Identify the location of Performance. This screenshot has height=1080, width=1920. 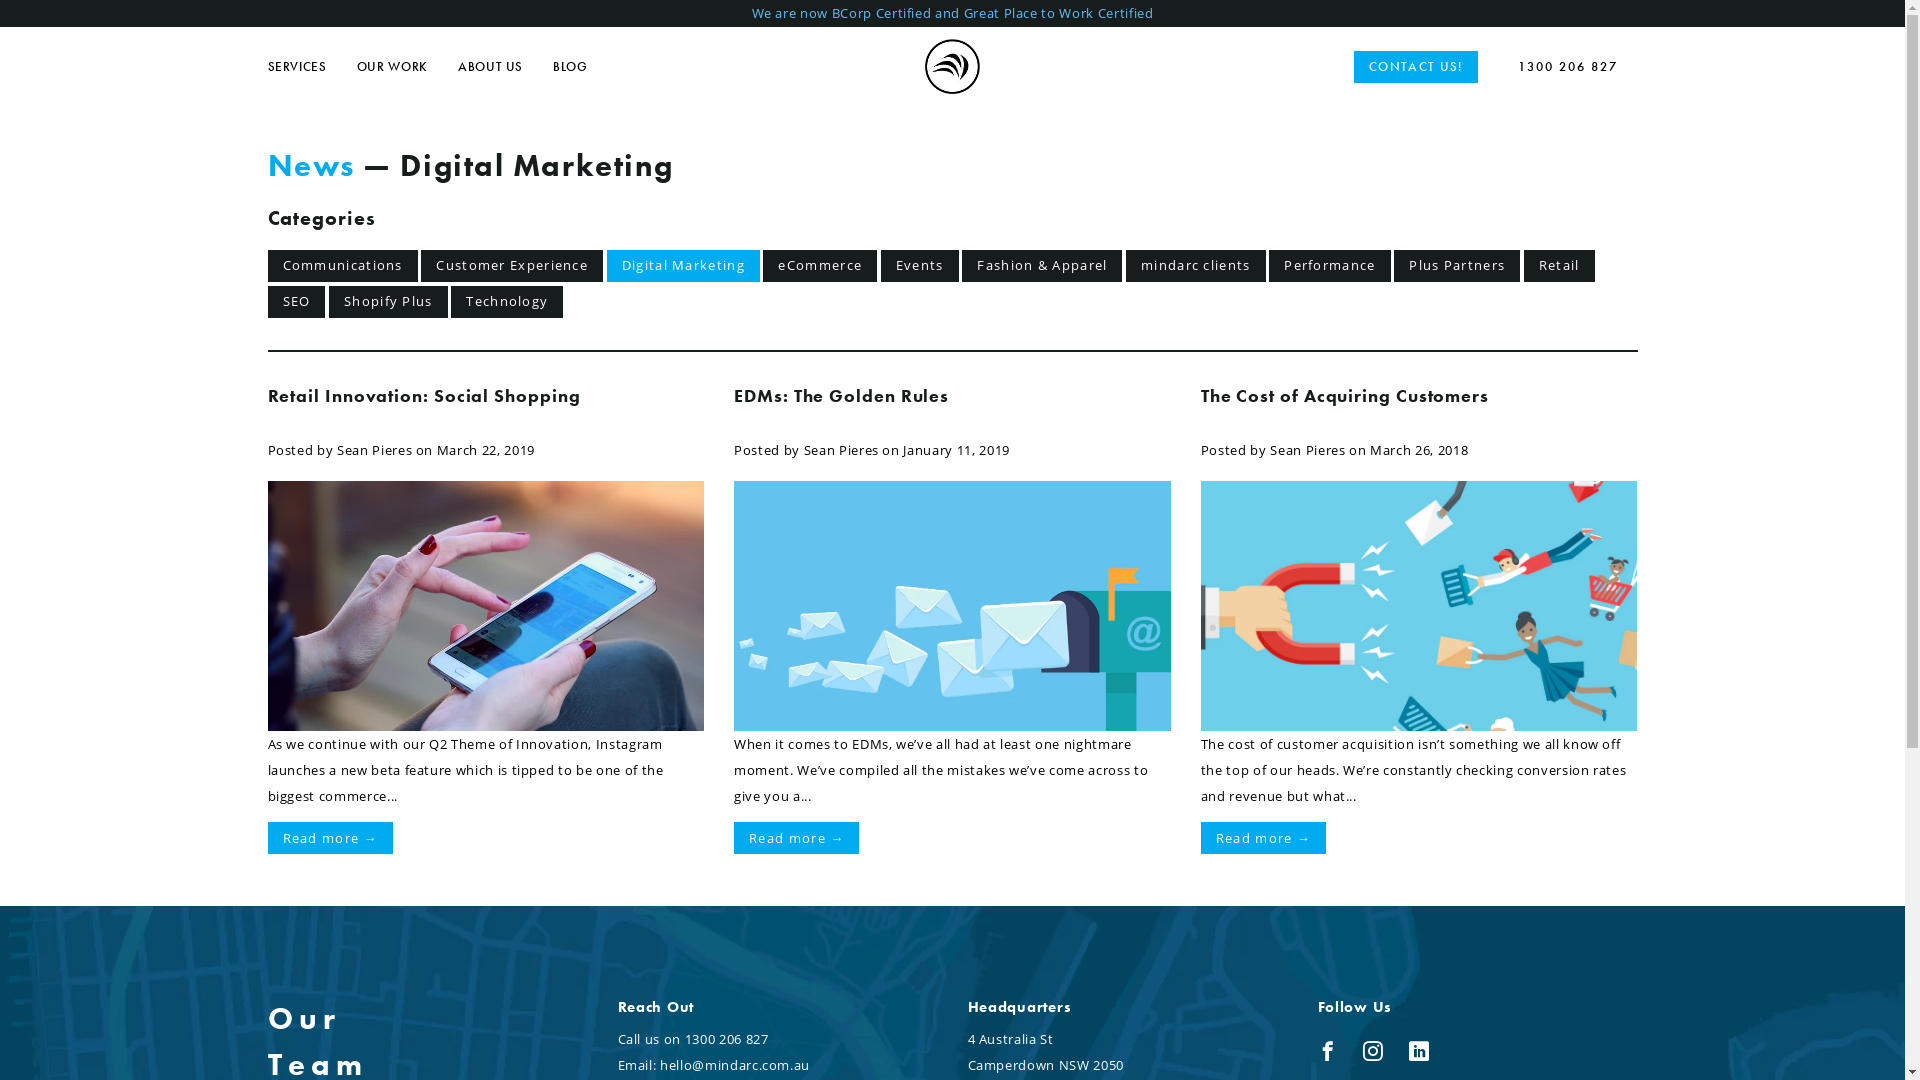
(1330, 266).